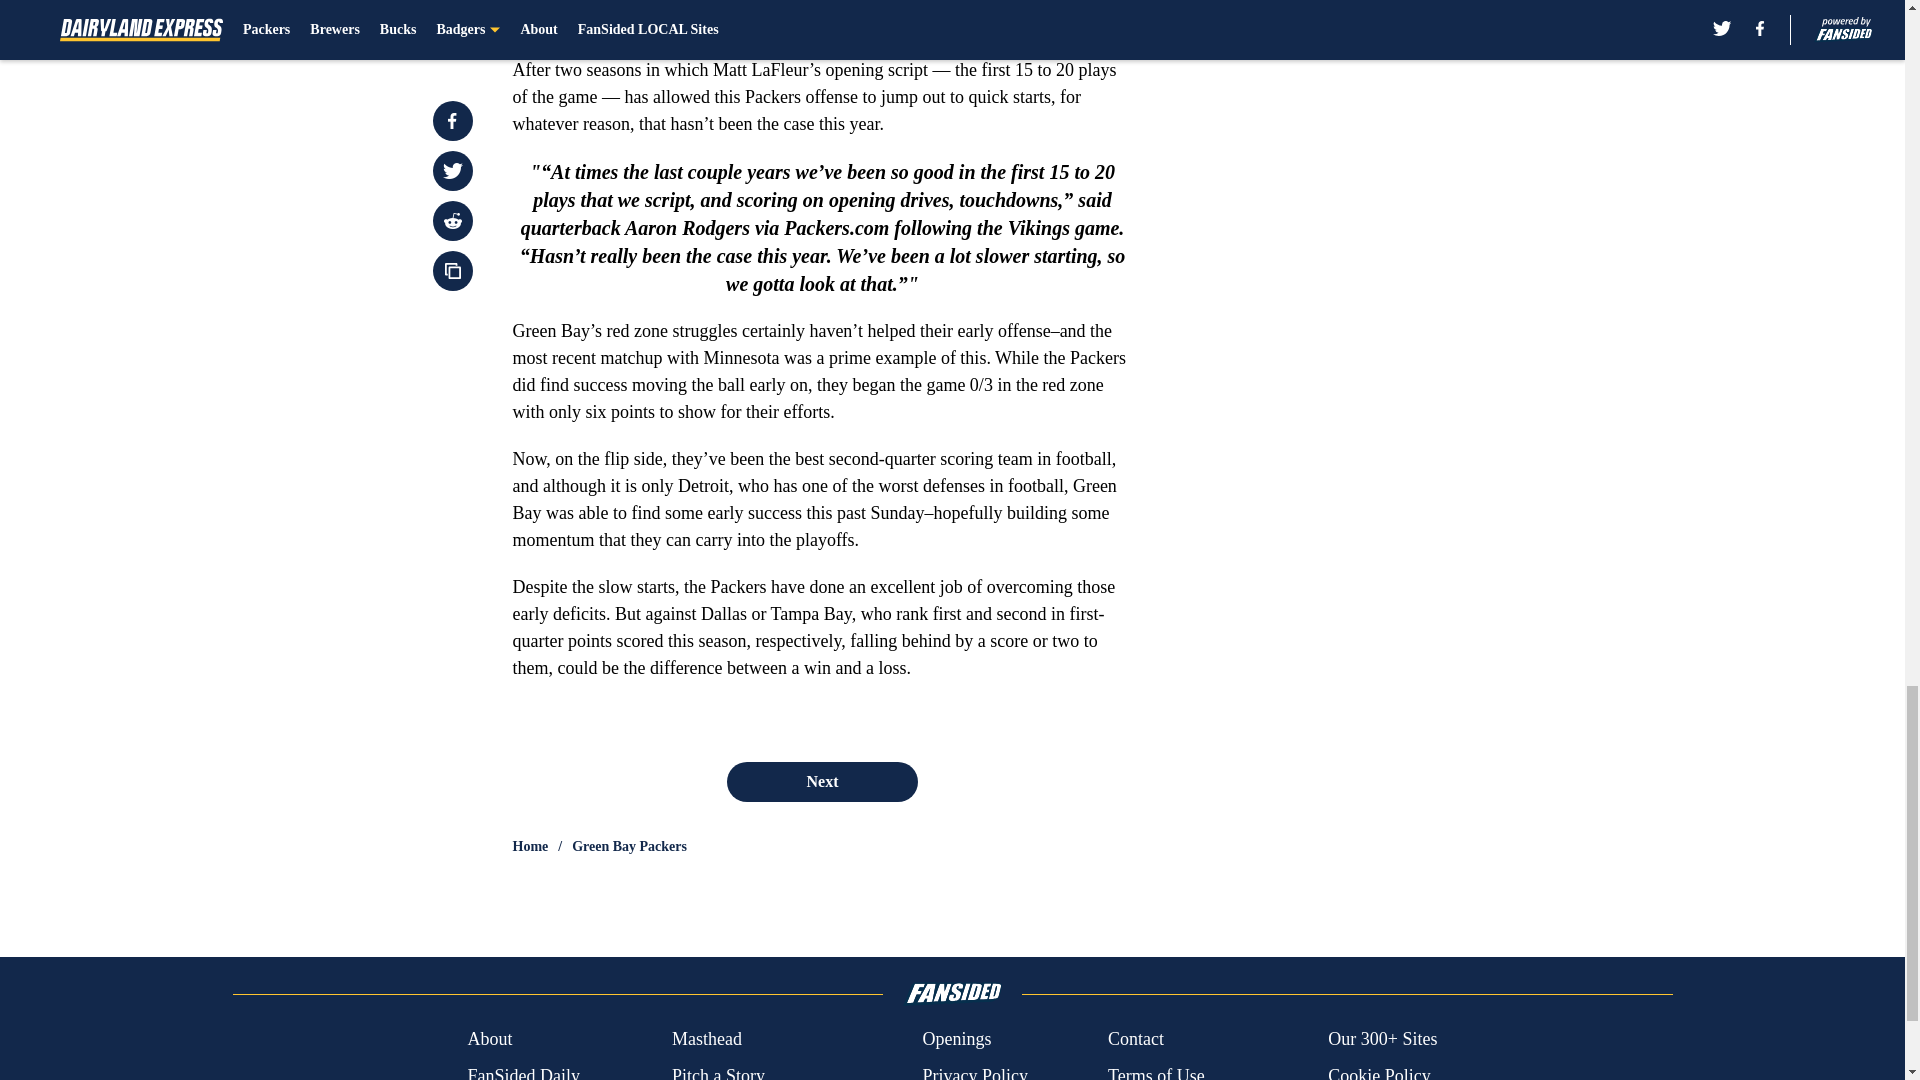 This screenshot has height=1080, width=1920. I want to click on Next, so click(821, 782).